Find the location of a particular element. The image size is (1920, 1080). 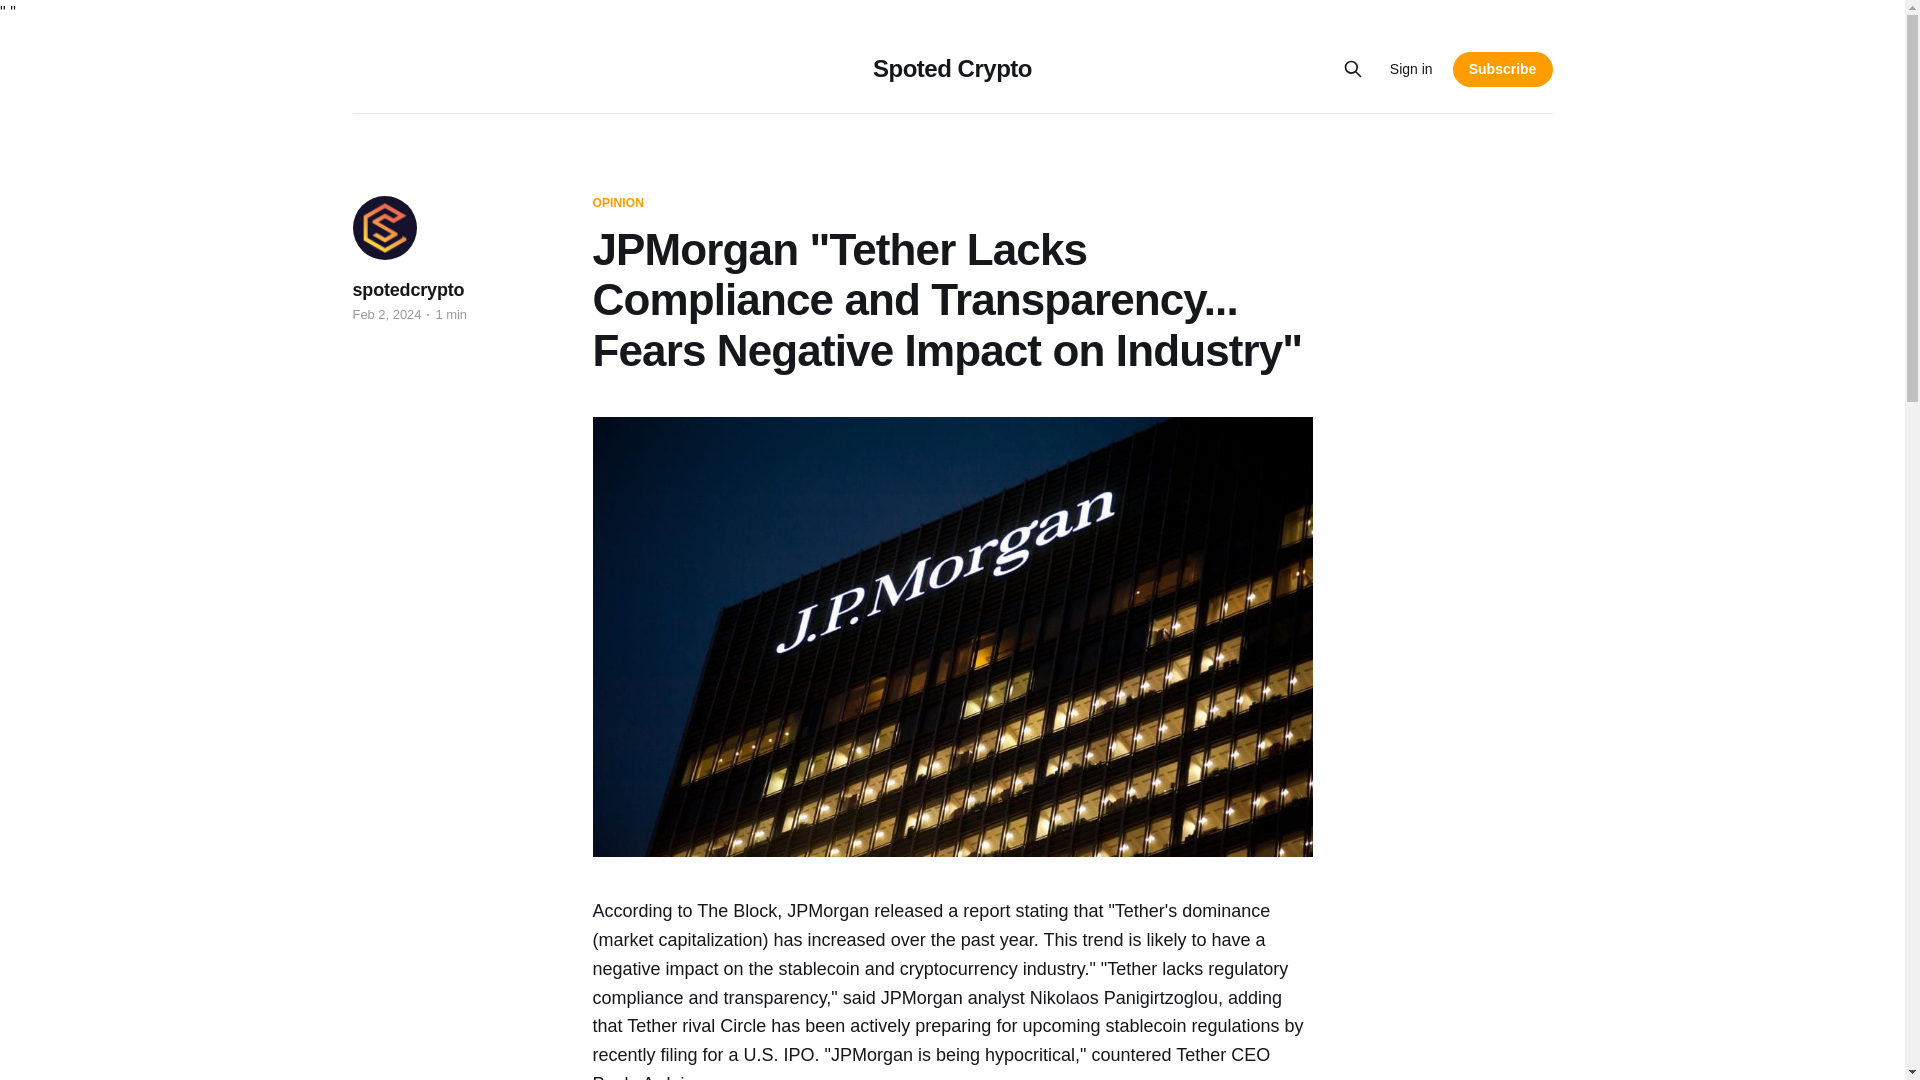

Spoted Crypto is located at coordinates (952, 69).